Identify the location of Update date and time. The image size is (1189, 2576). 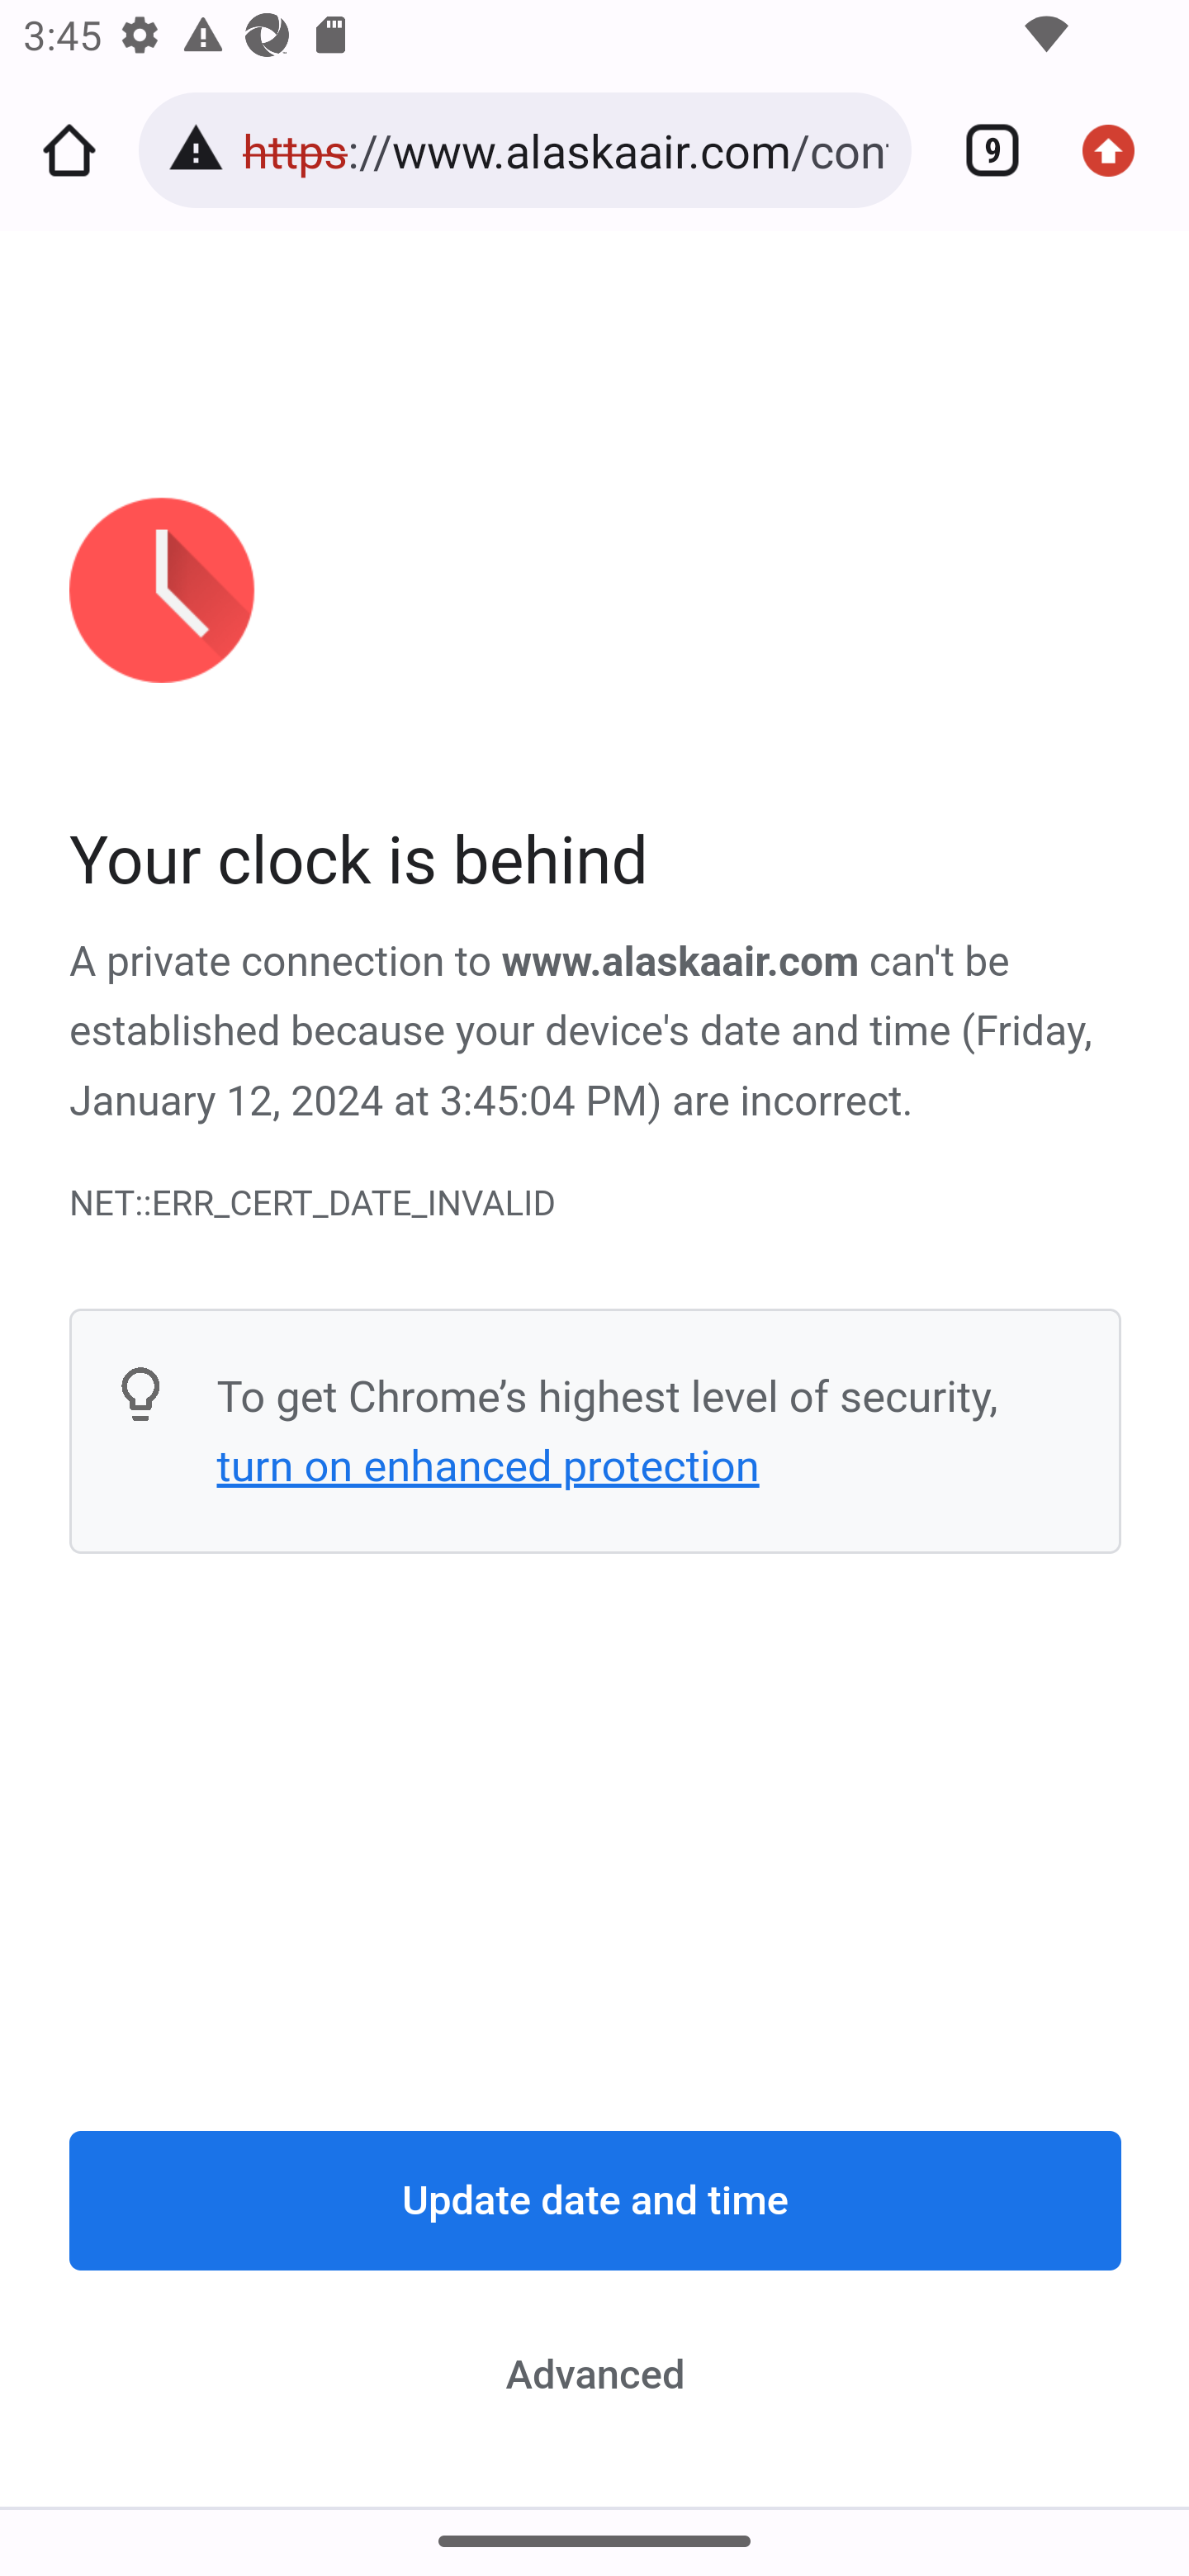
(596, 2201).